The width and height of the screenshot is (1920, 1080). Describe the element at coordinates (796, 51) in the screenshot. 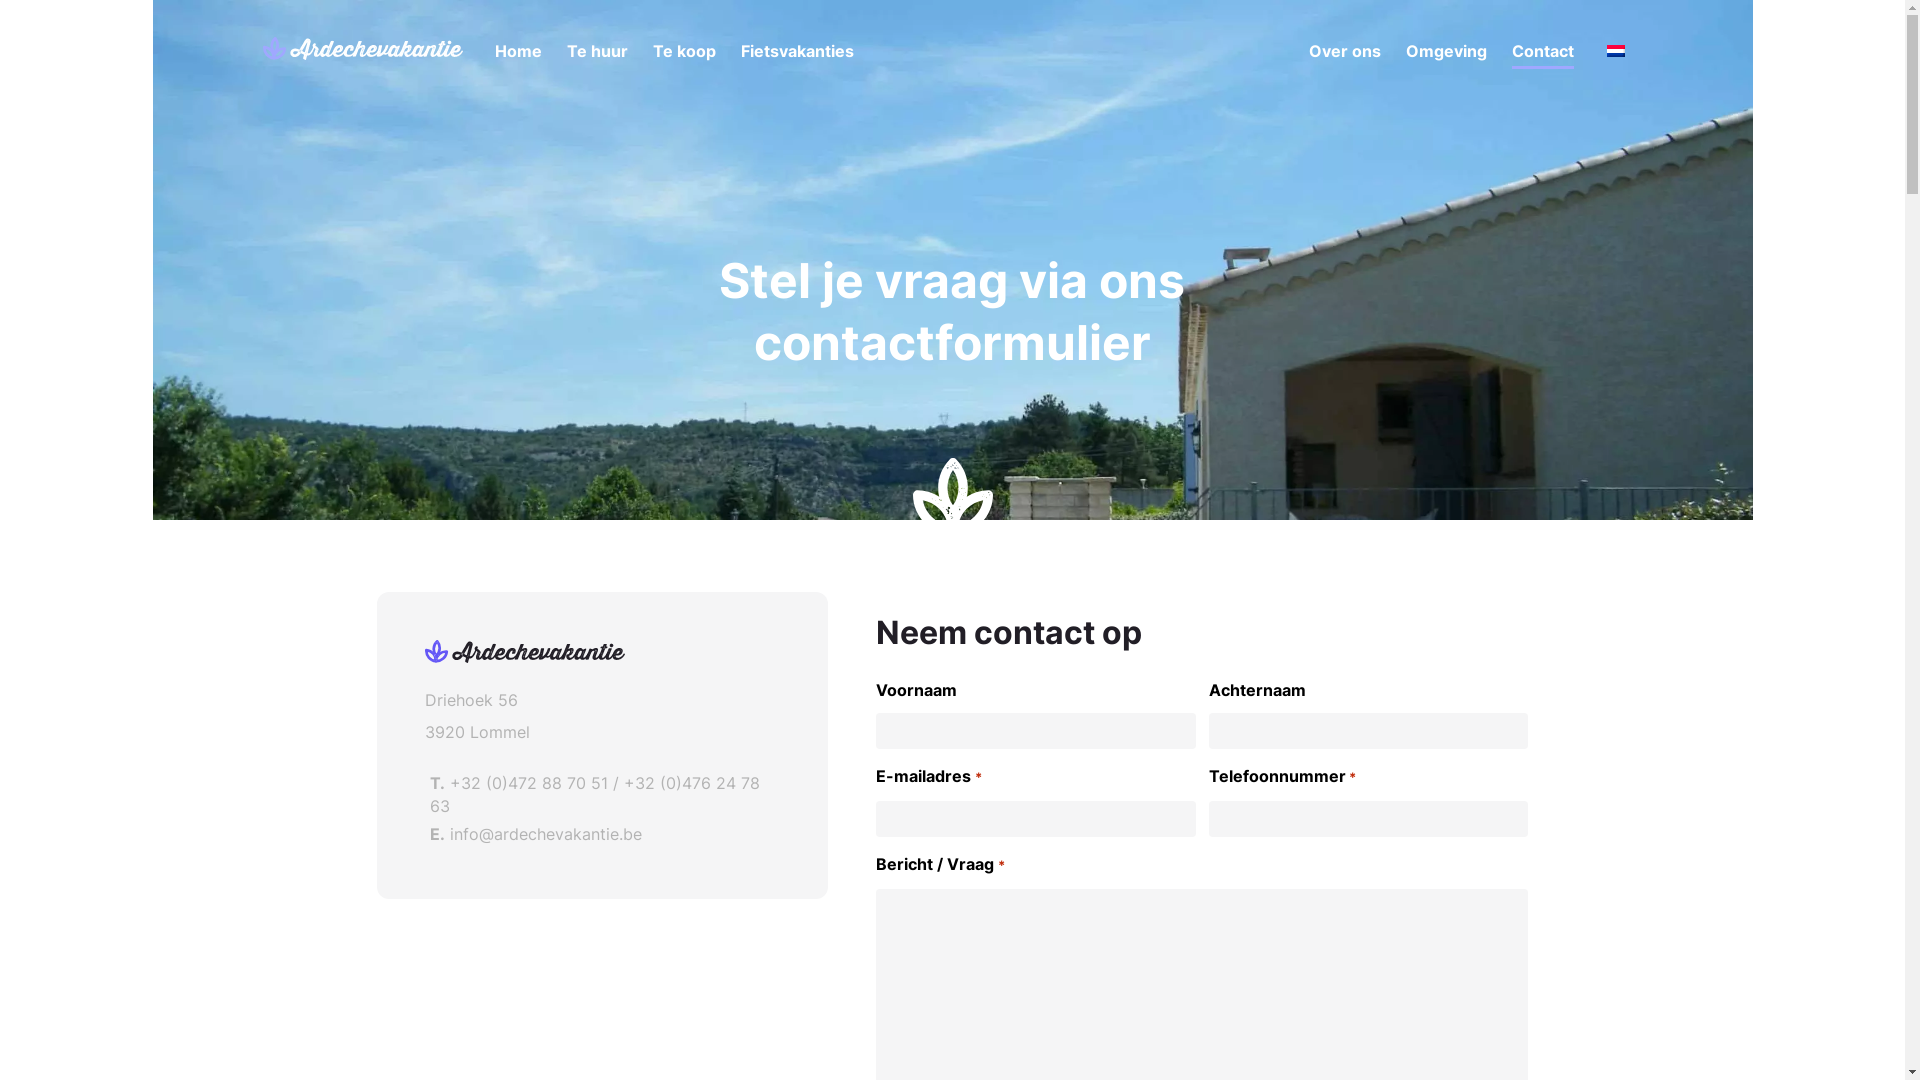

I see `Fietsvakanties` at that location.